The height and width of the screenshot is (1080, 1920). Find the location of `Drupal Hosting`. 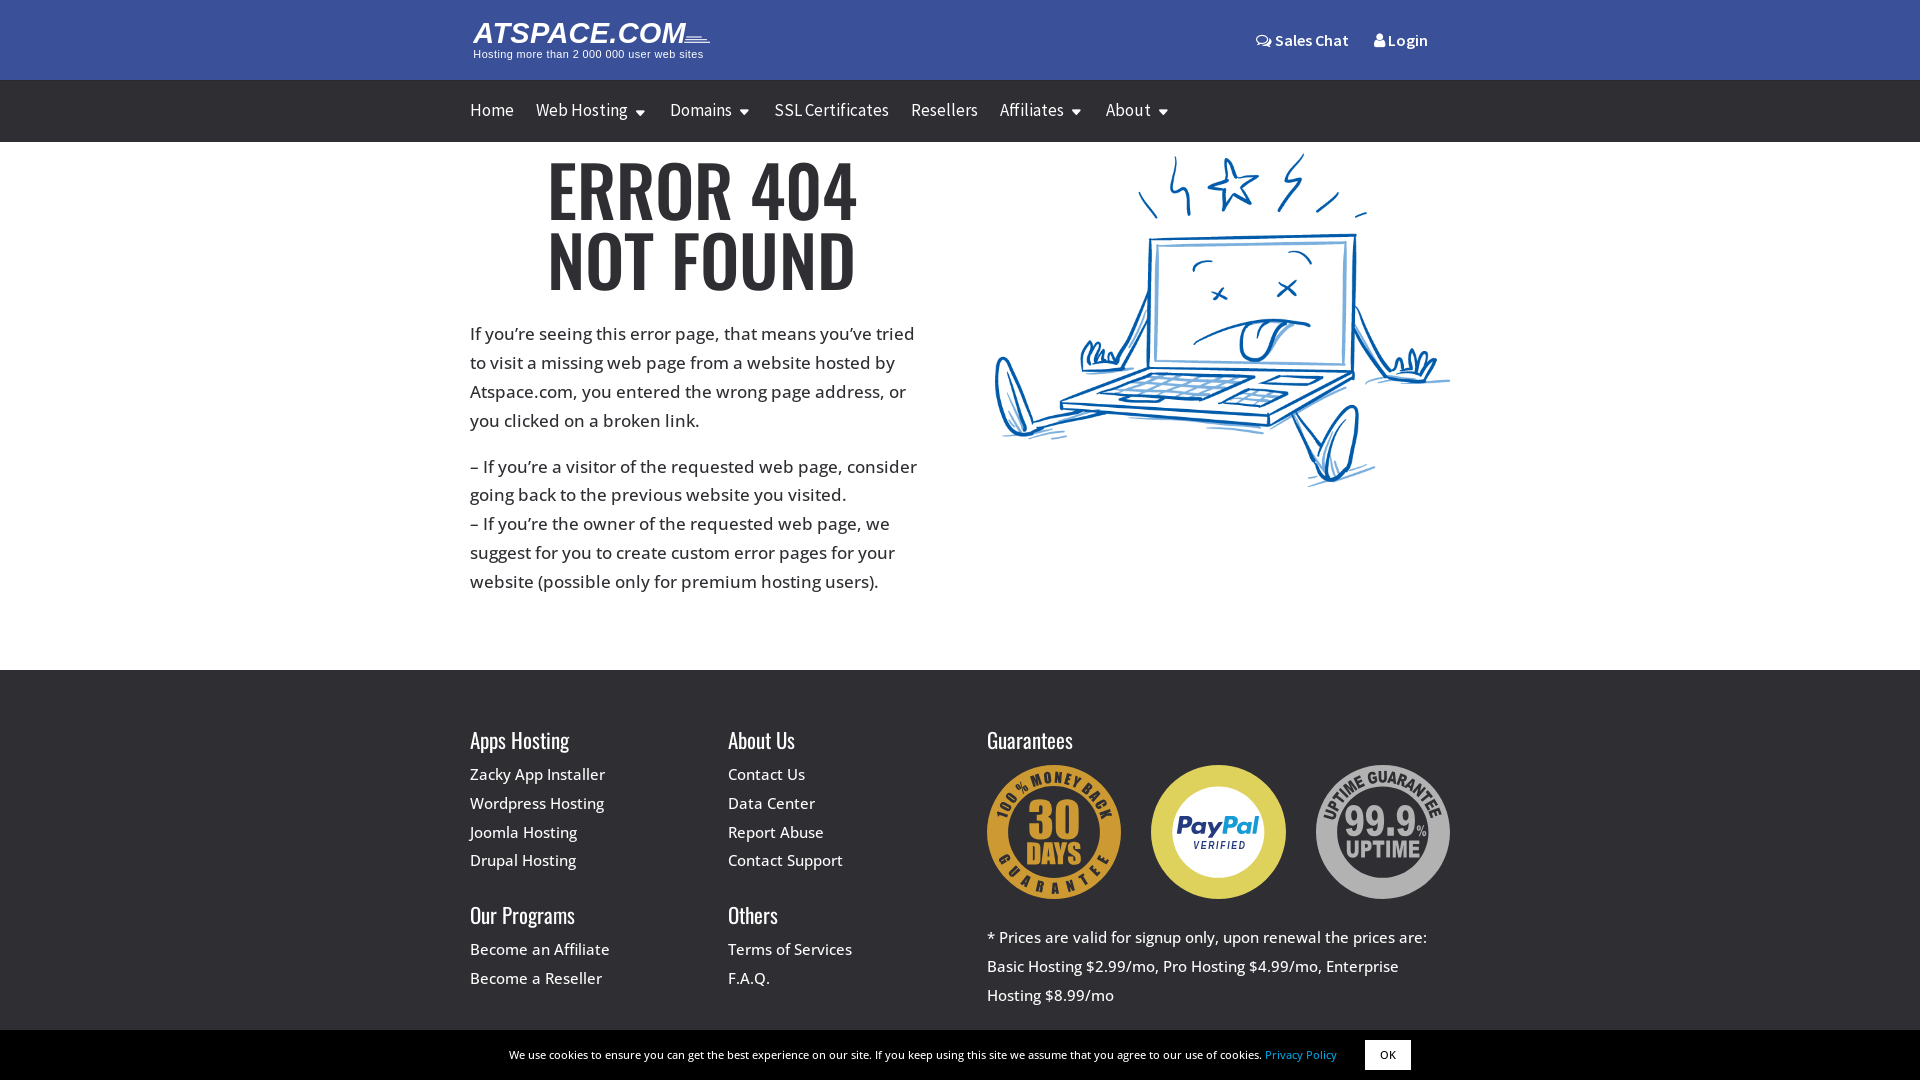

Drupal Hosting is located at coordinates (523, 860).